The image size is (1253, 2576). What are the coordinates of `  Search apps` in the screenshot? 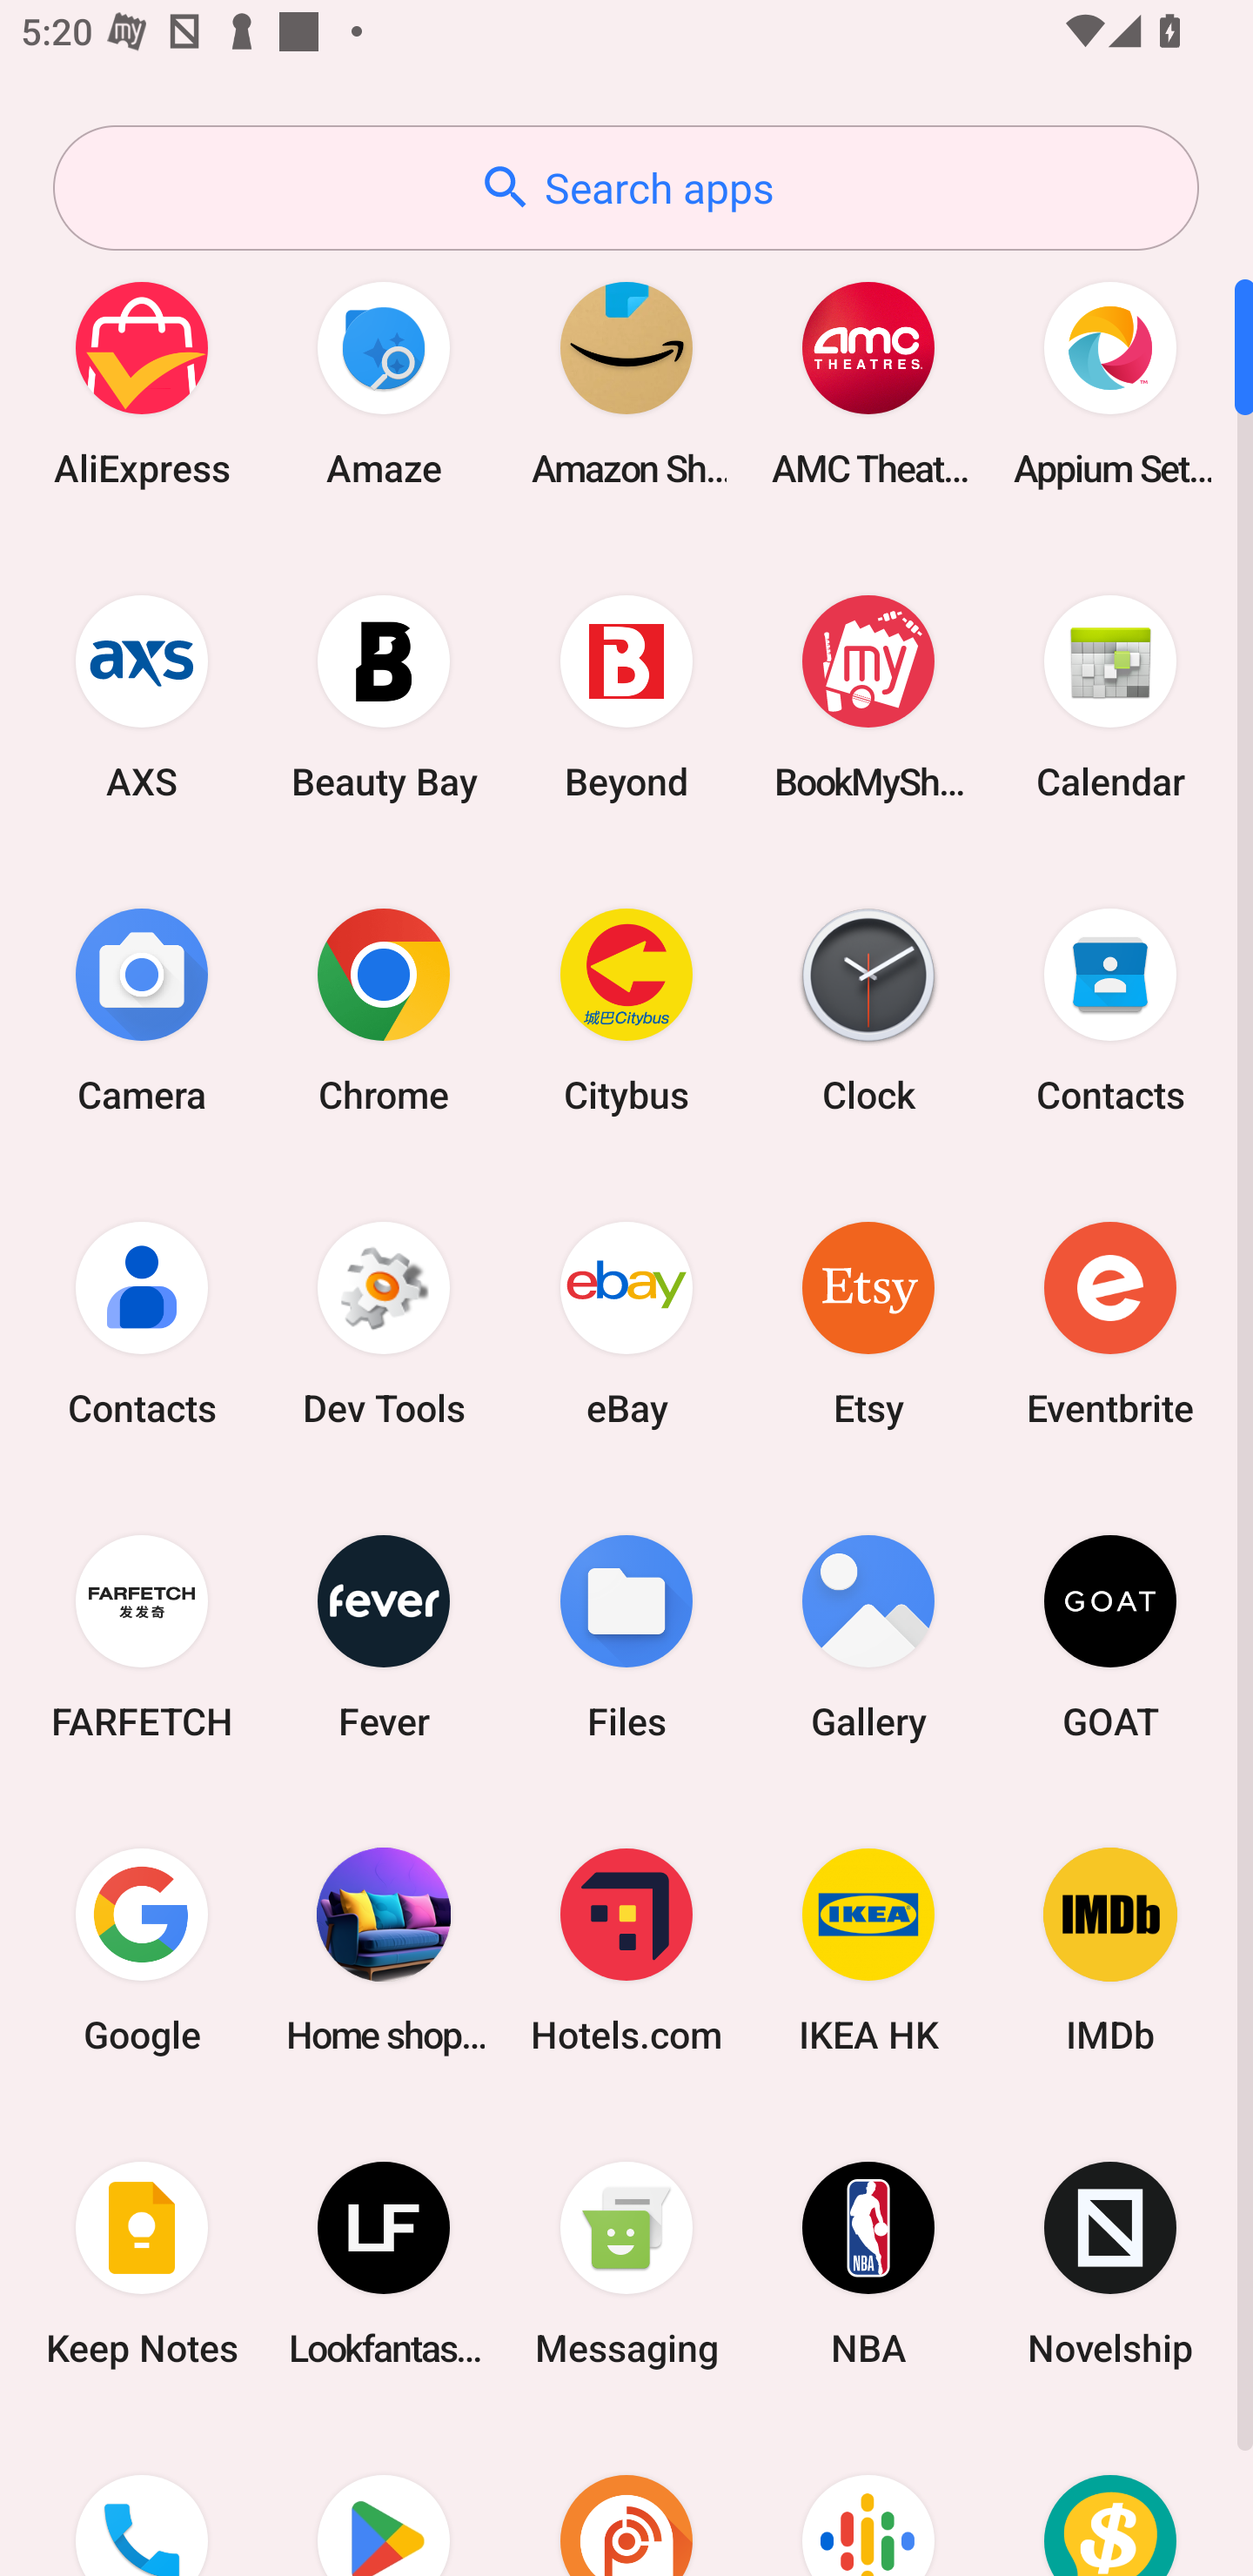 It's located at (626, 188).